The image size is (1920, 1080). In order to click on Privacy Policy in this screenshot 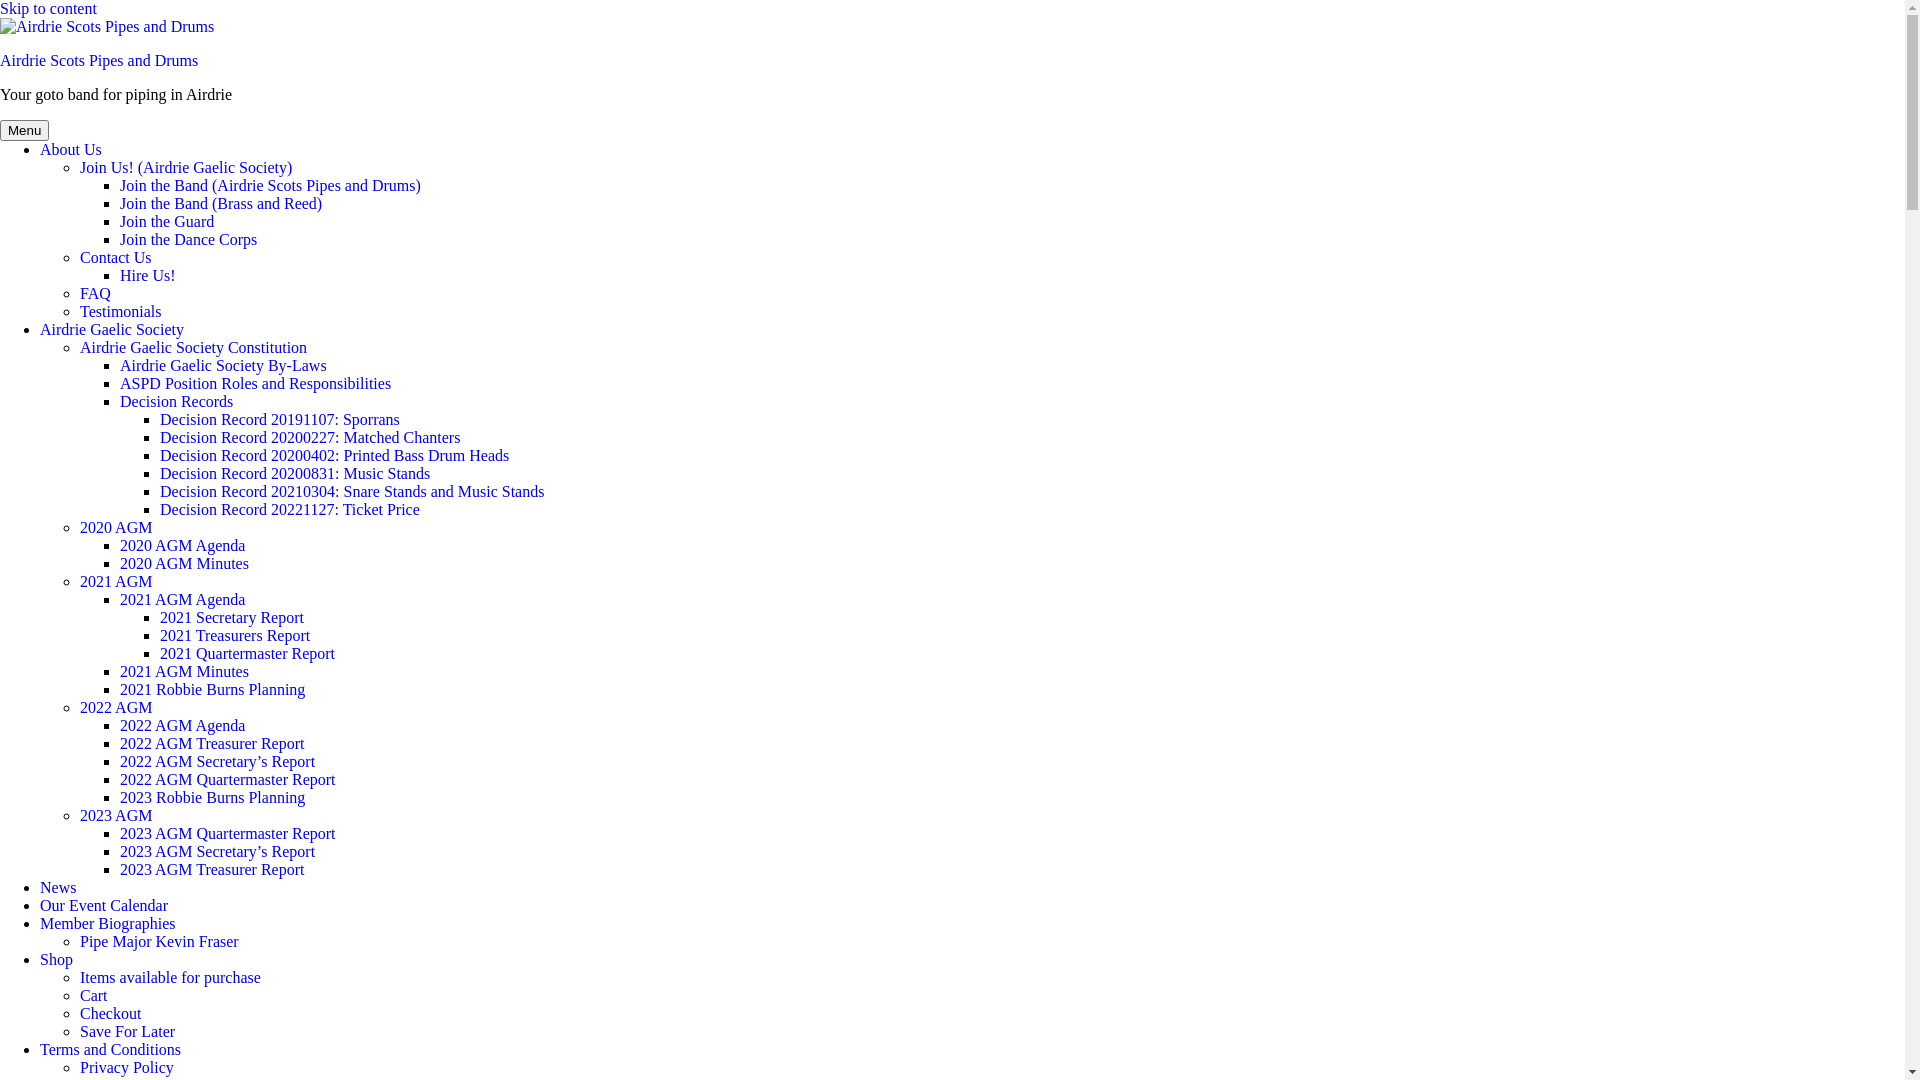, I will do `click(127, 1068)`.